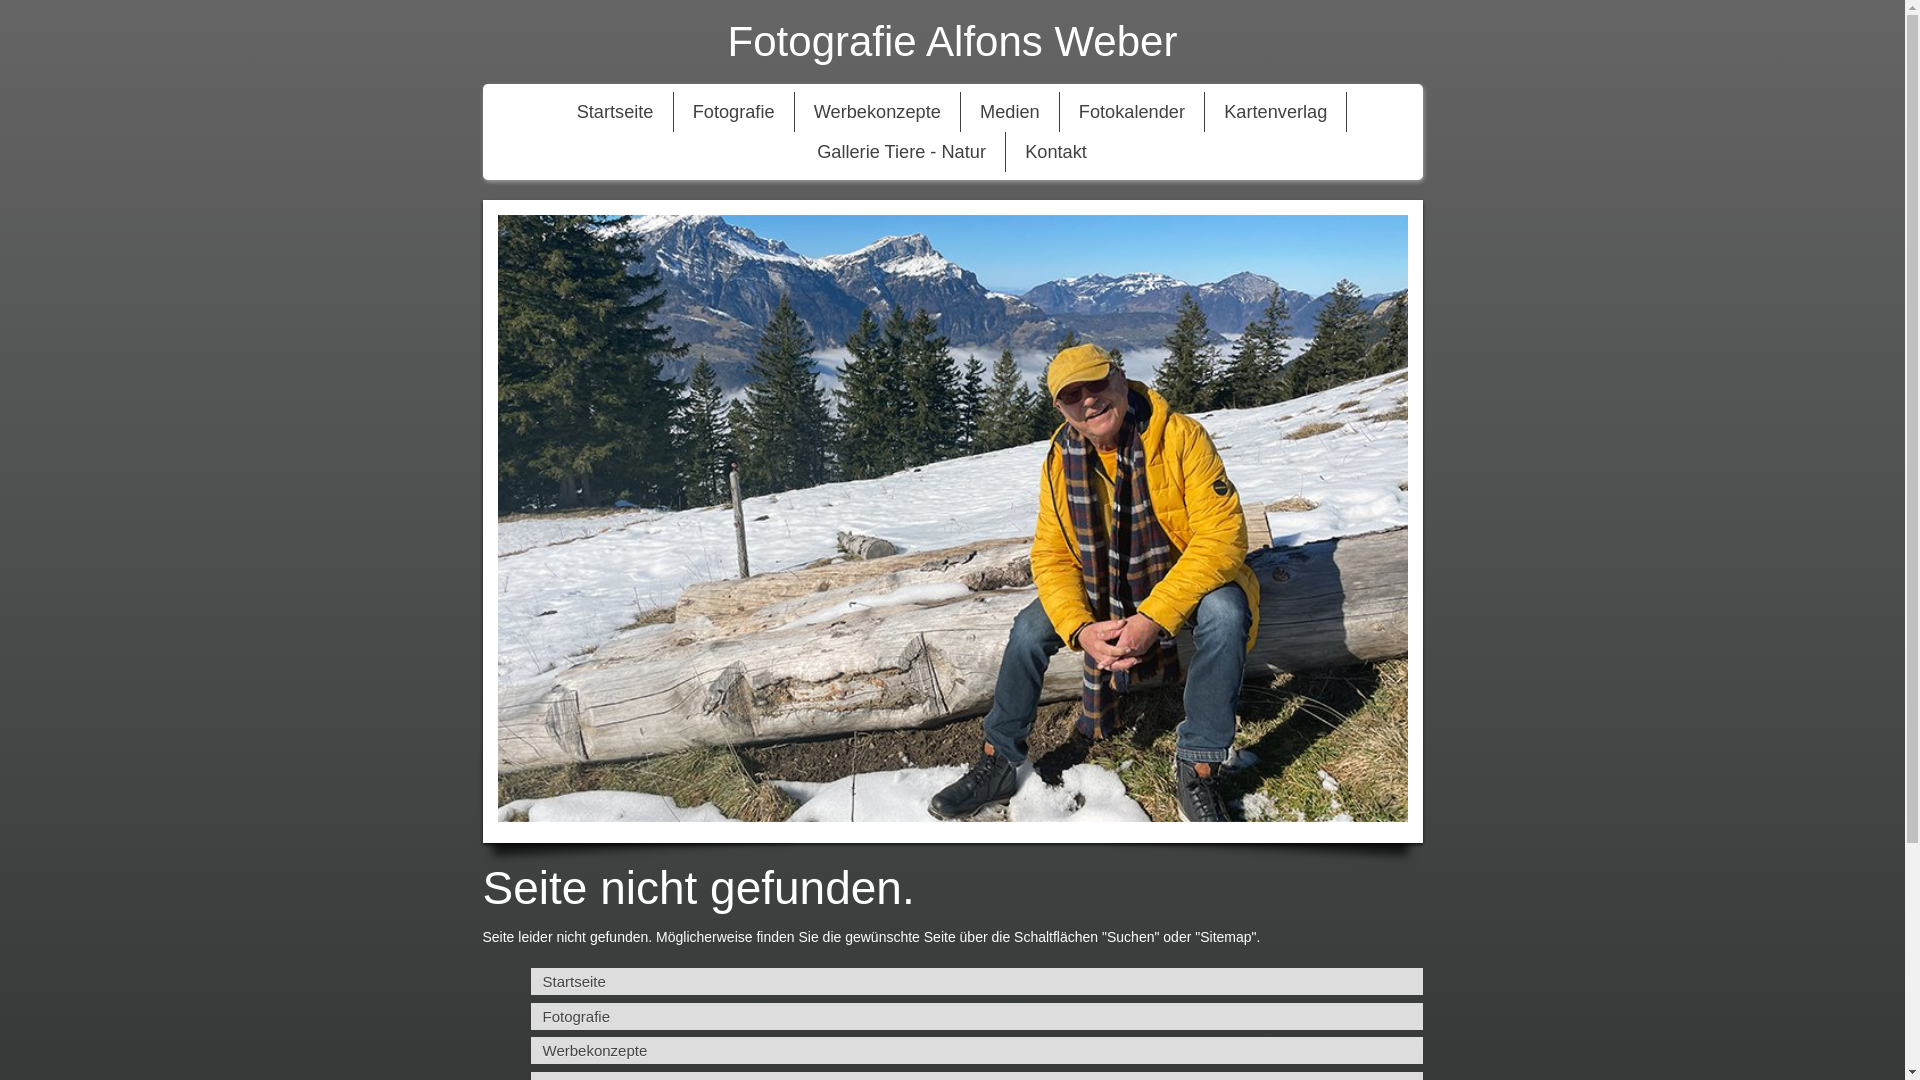  I want to click on Fotografie, so click(734, 112).